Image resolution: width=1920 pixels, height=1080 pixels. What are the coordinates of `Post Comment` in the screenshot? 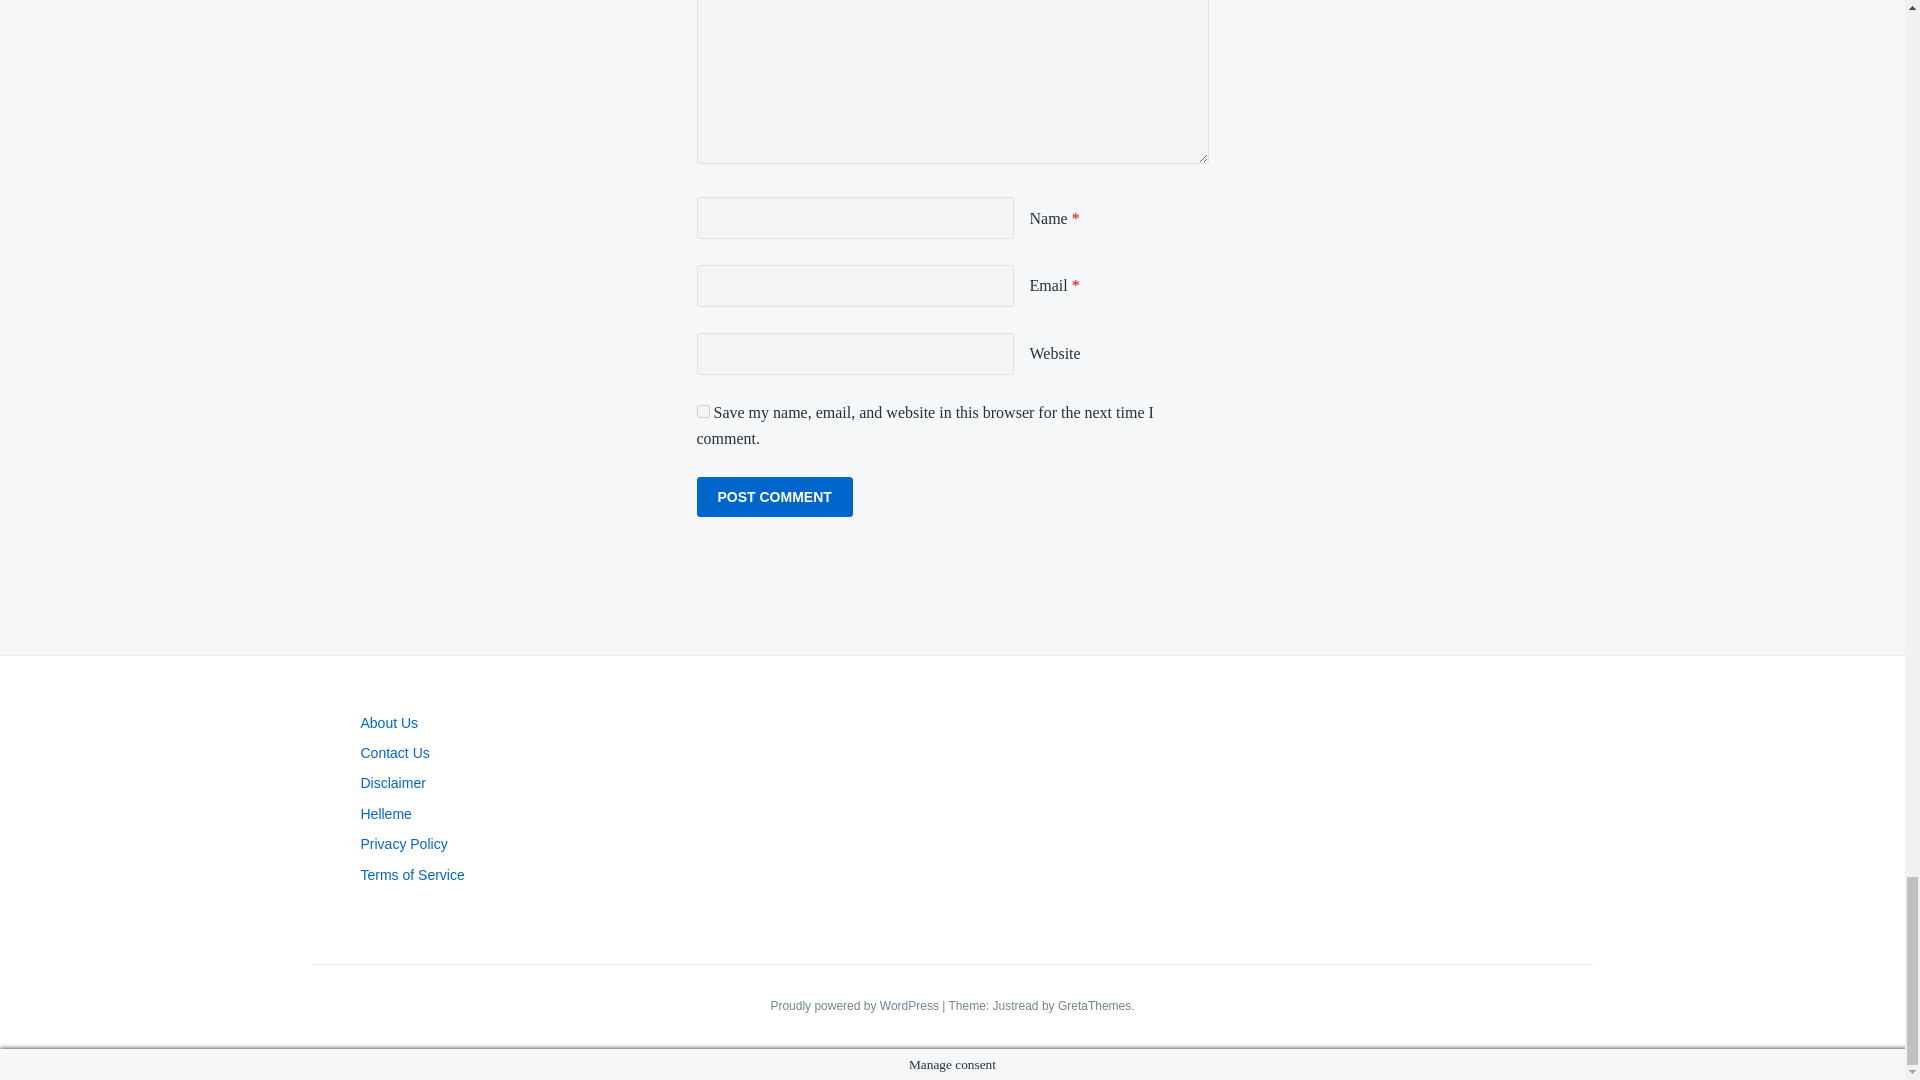 It's located at (774, 497).